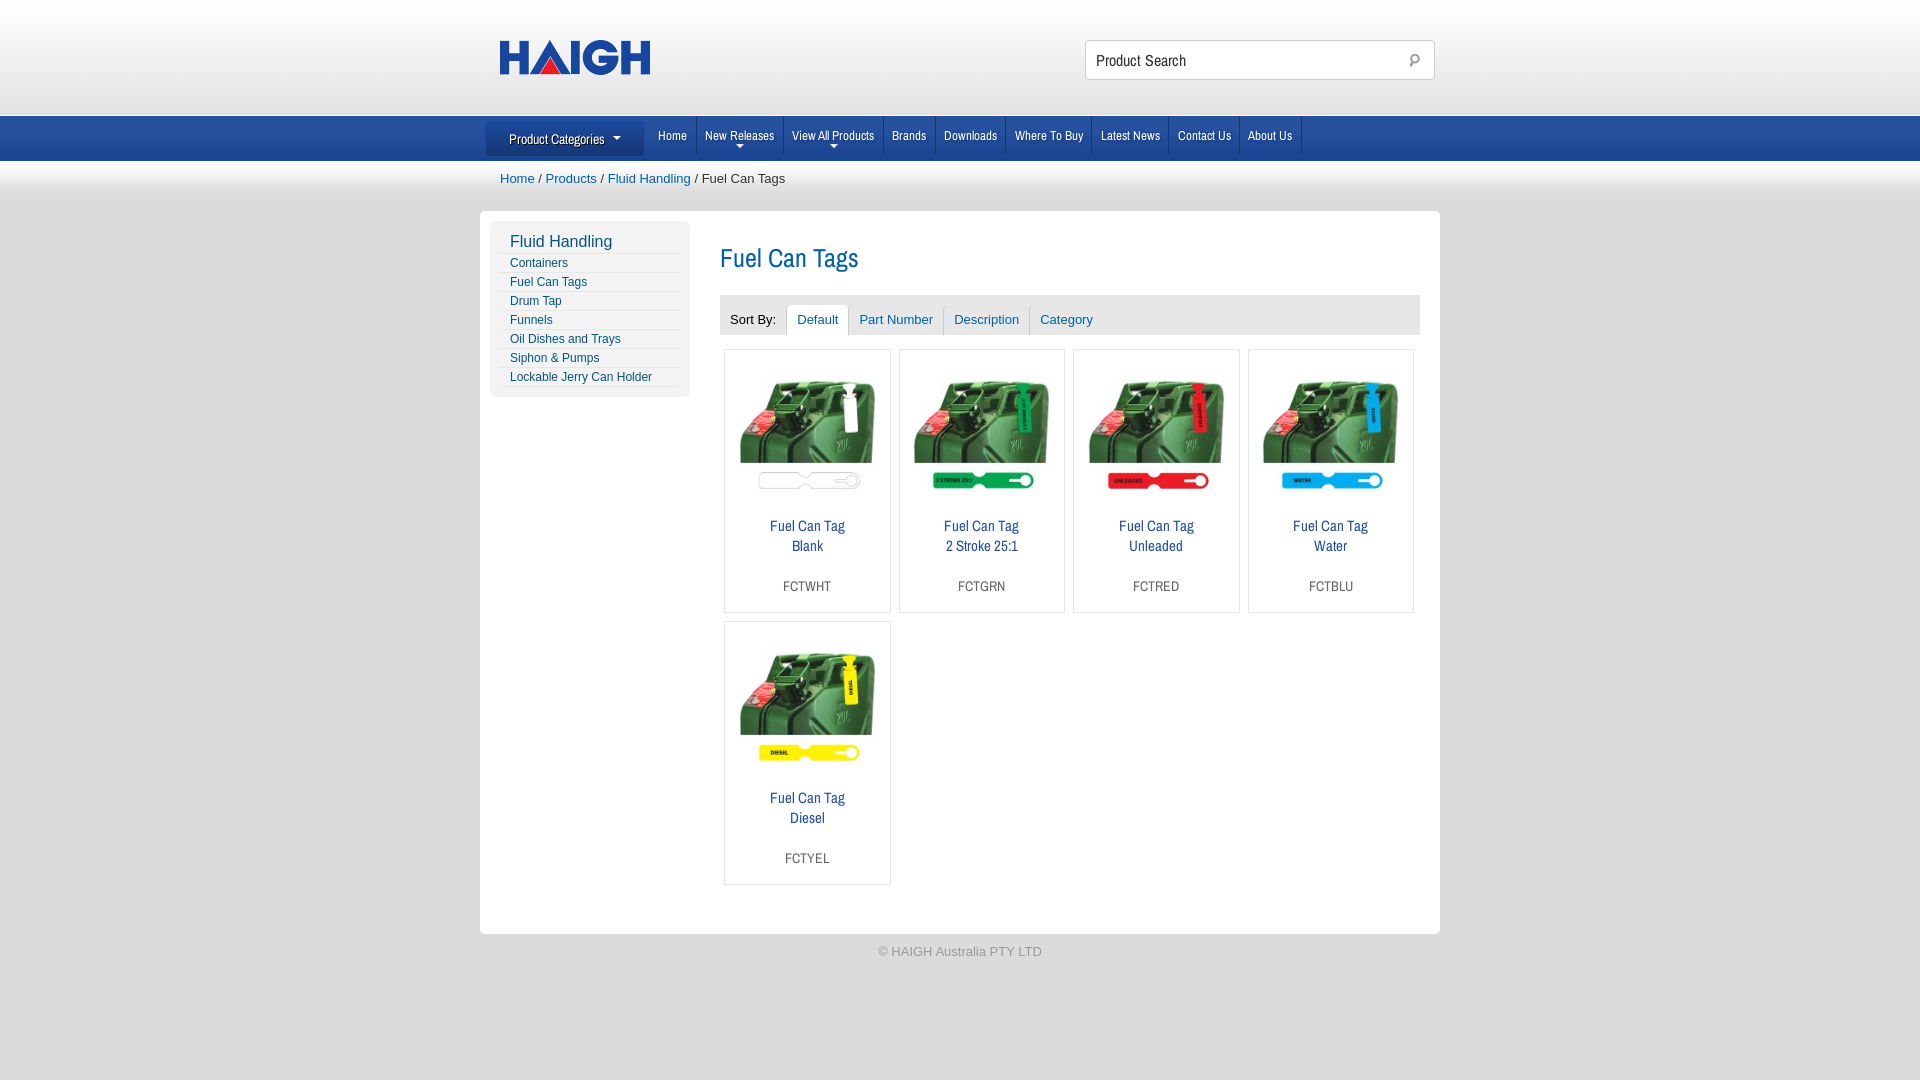 This screenshot has width=1920, height=1080. What do you see at coordinates (740, 135) in the screenshot?
I see `New Releases` at bounding box center [740, 135].